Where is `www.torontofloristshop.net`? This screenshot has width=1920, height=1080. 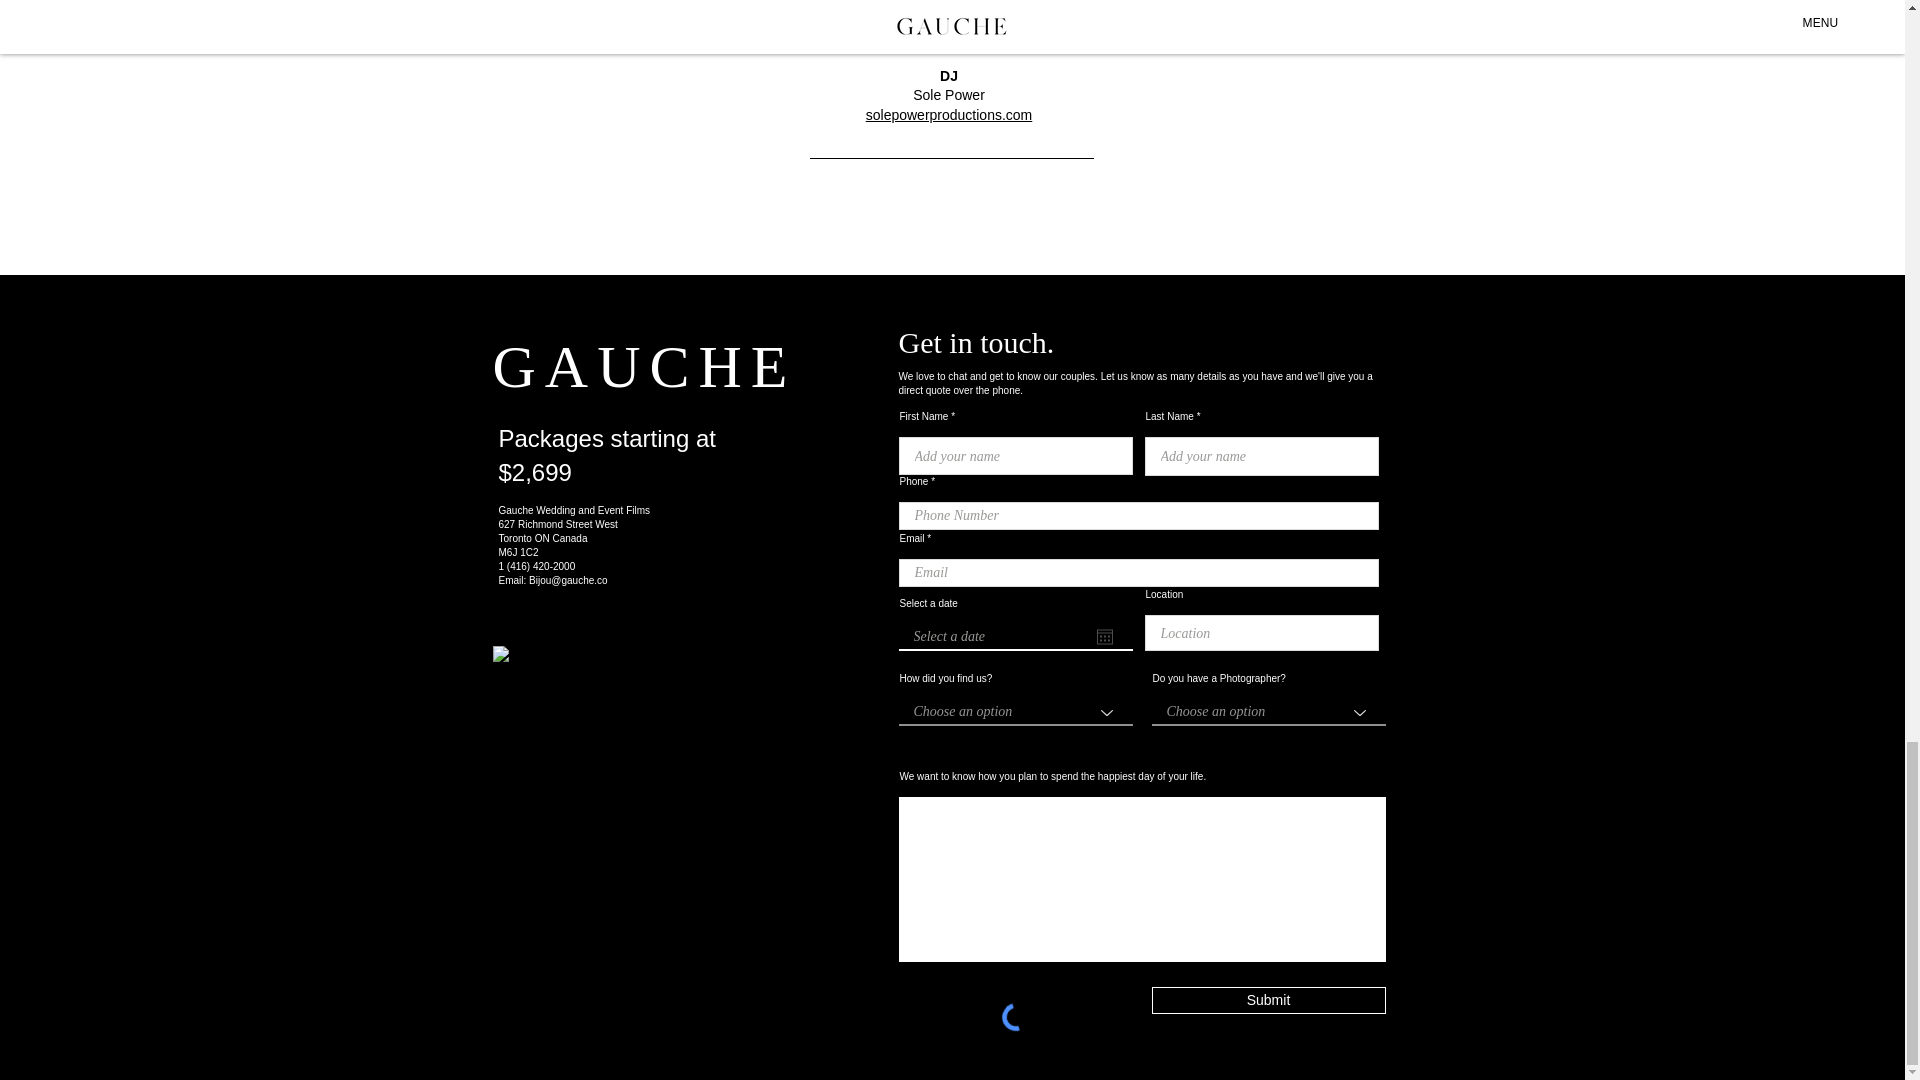 www.torontofloristshop.net is located at coordinates (949, 36).